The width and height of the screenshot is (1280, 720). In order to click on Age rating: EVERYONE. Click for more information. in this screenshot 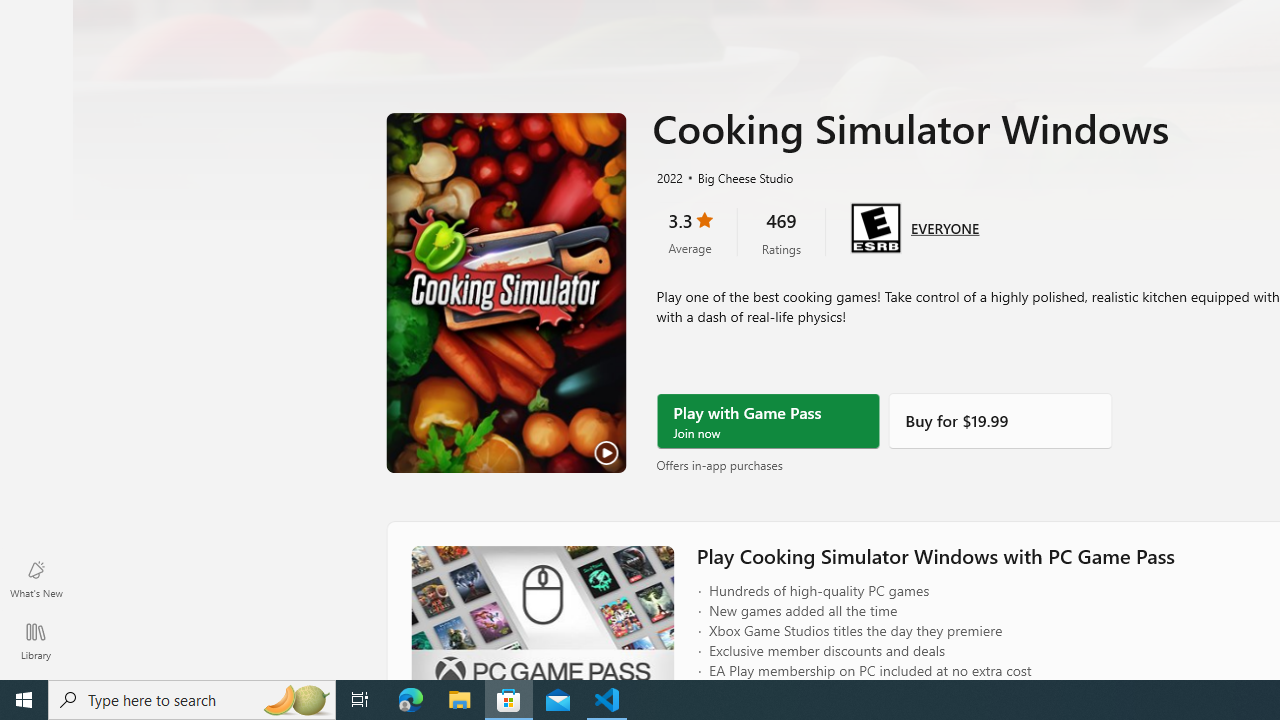, I will do `click(945, 226)`.